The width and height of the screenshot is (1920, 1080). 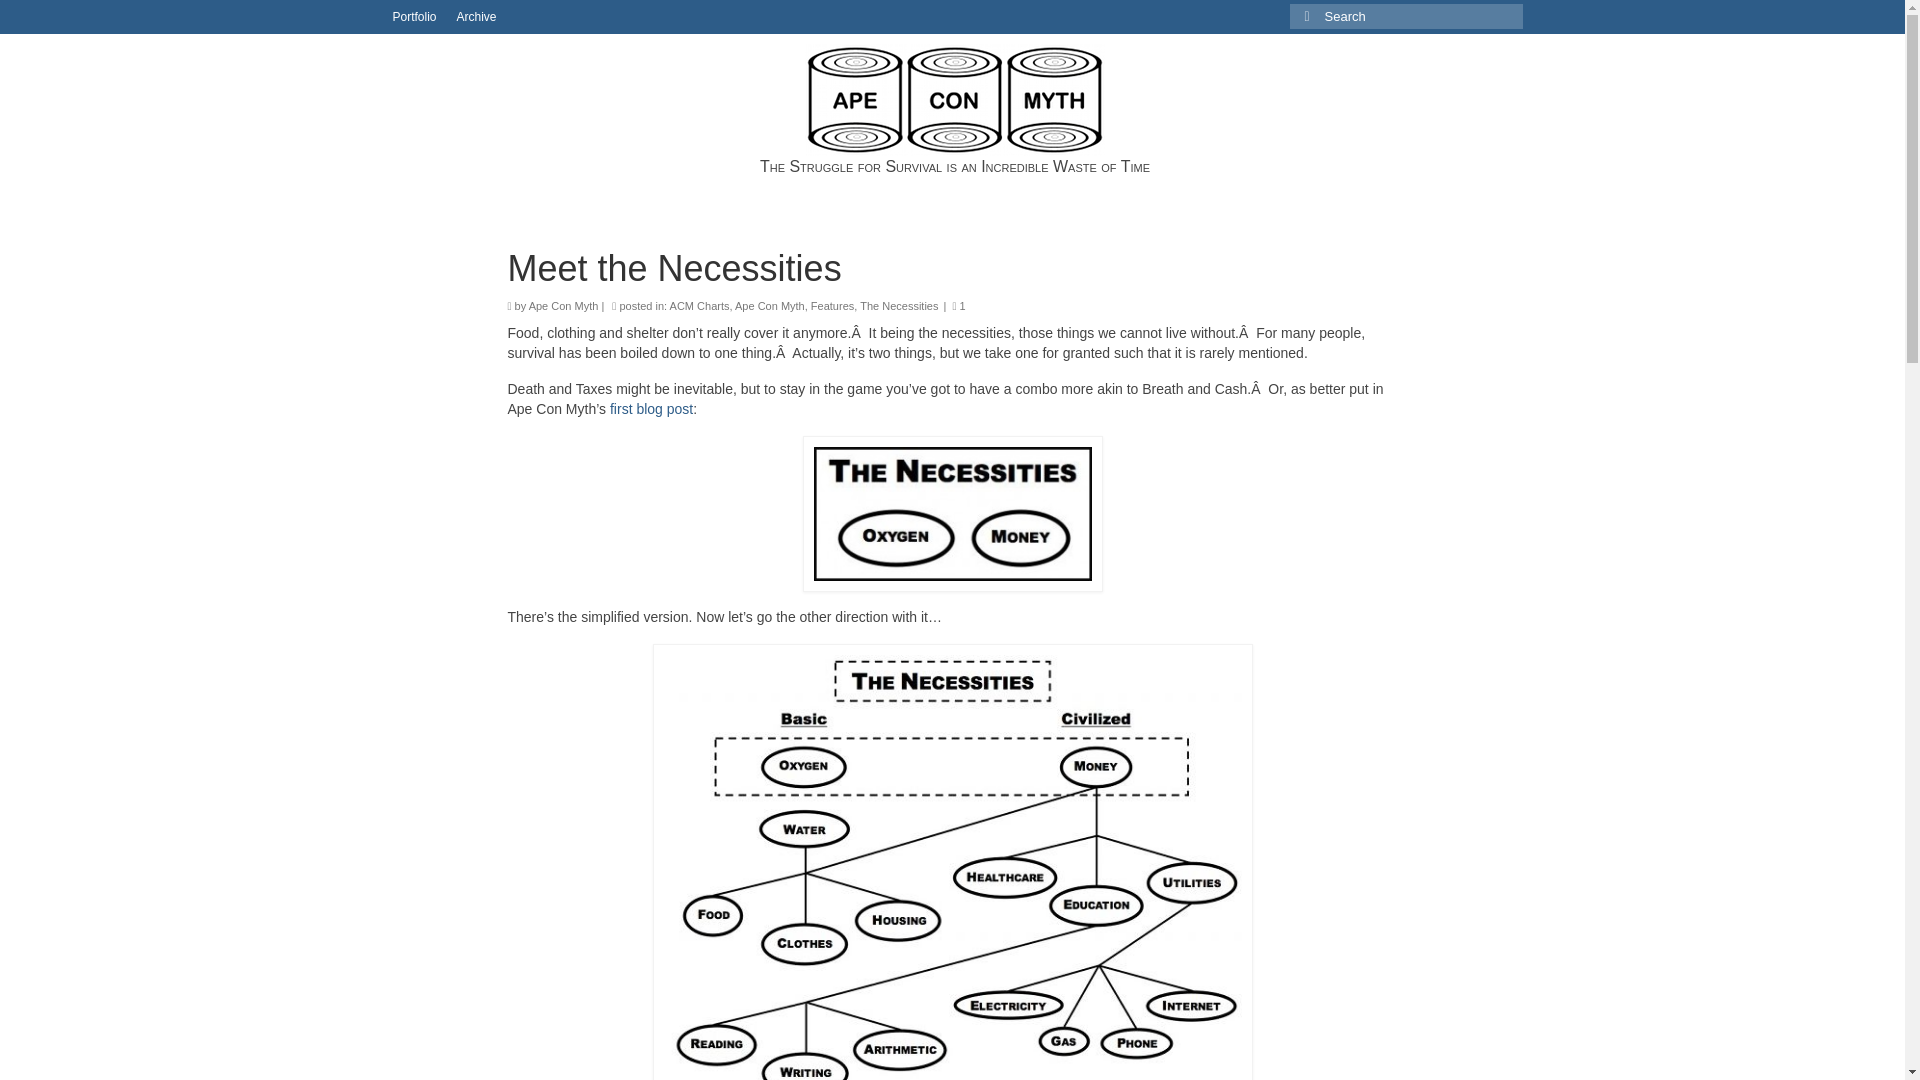 What do you see at coordinates (899, 306) in the screenshot?
I see `The Necessities` at bounding box center [899, 306].